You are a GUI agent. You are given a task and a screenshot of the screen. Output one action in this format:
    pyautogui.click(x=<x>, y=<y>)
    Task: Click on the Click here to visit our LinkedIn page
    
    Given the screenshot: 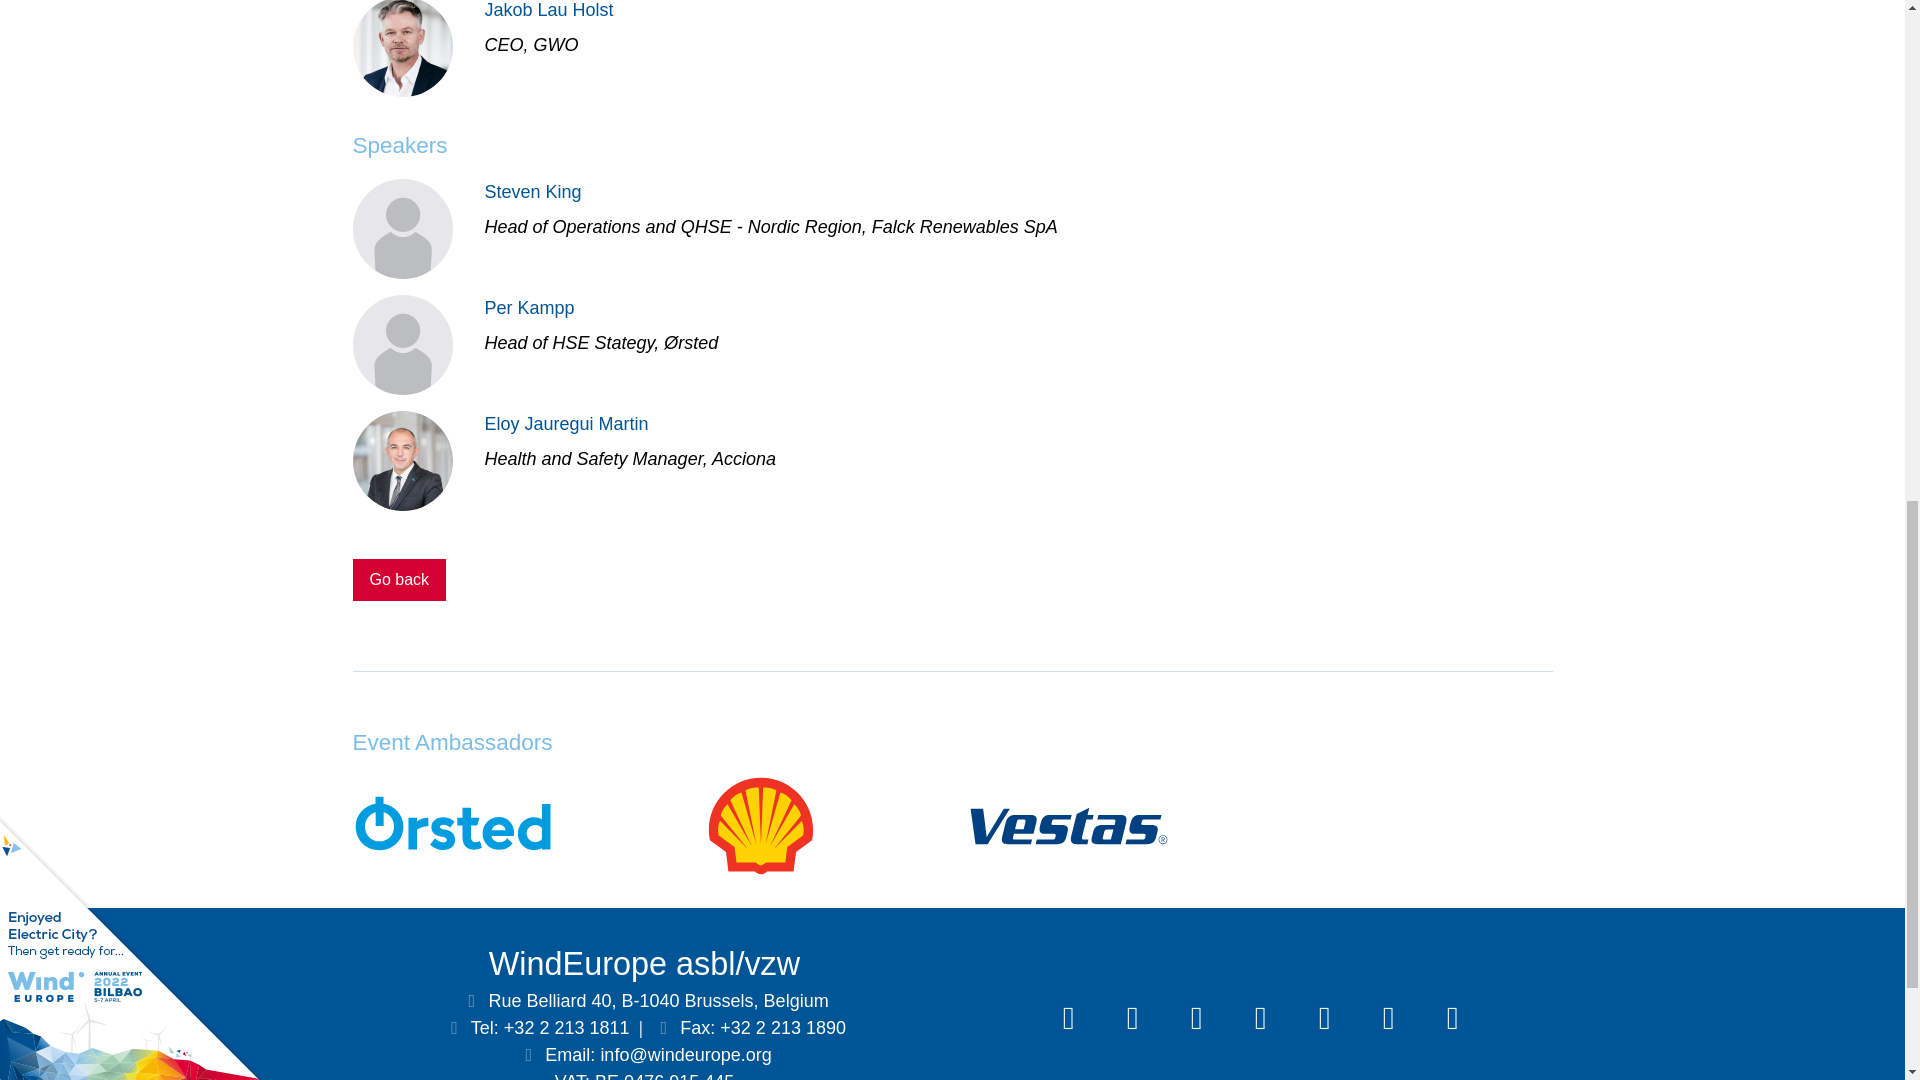 What is the action you would take?
    pyautogui.click(x=1068, y=1018)
    